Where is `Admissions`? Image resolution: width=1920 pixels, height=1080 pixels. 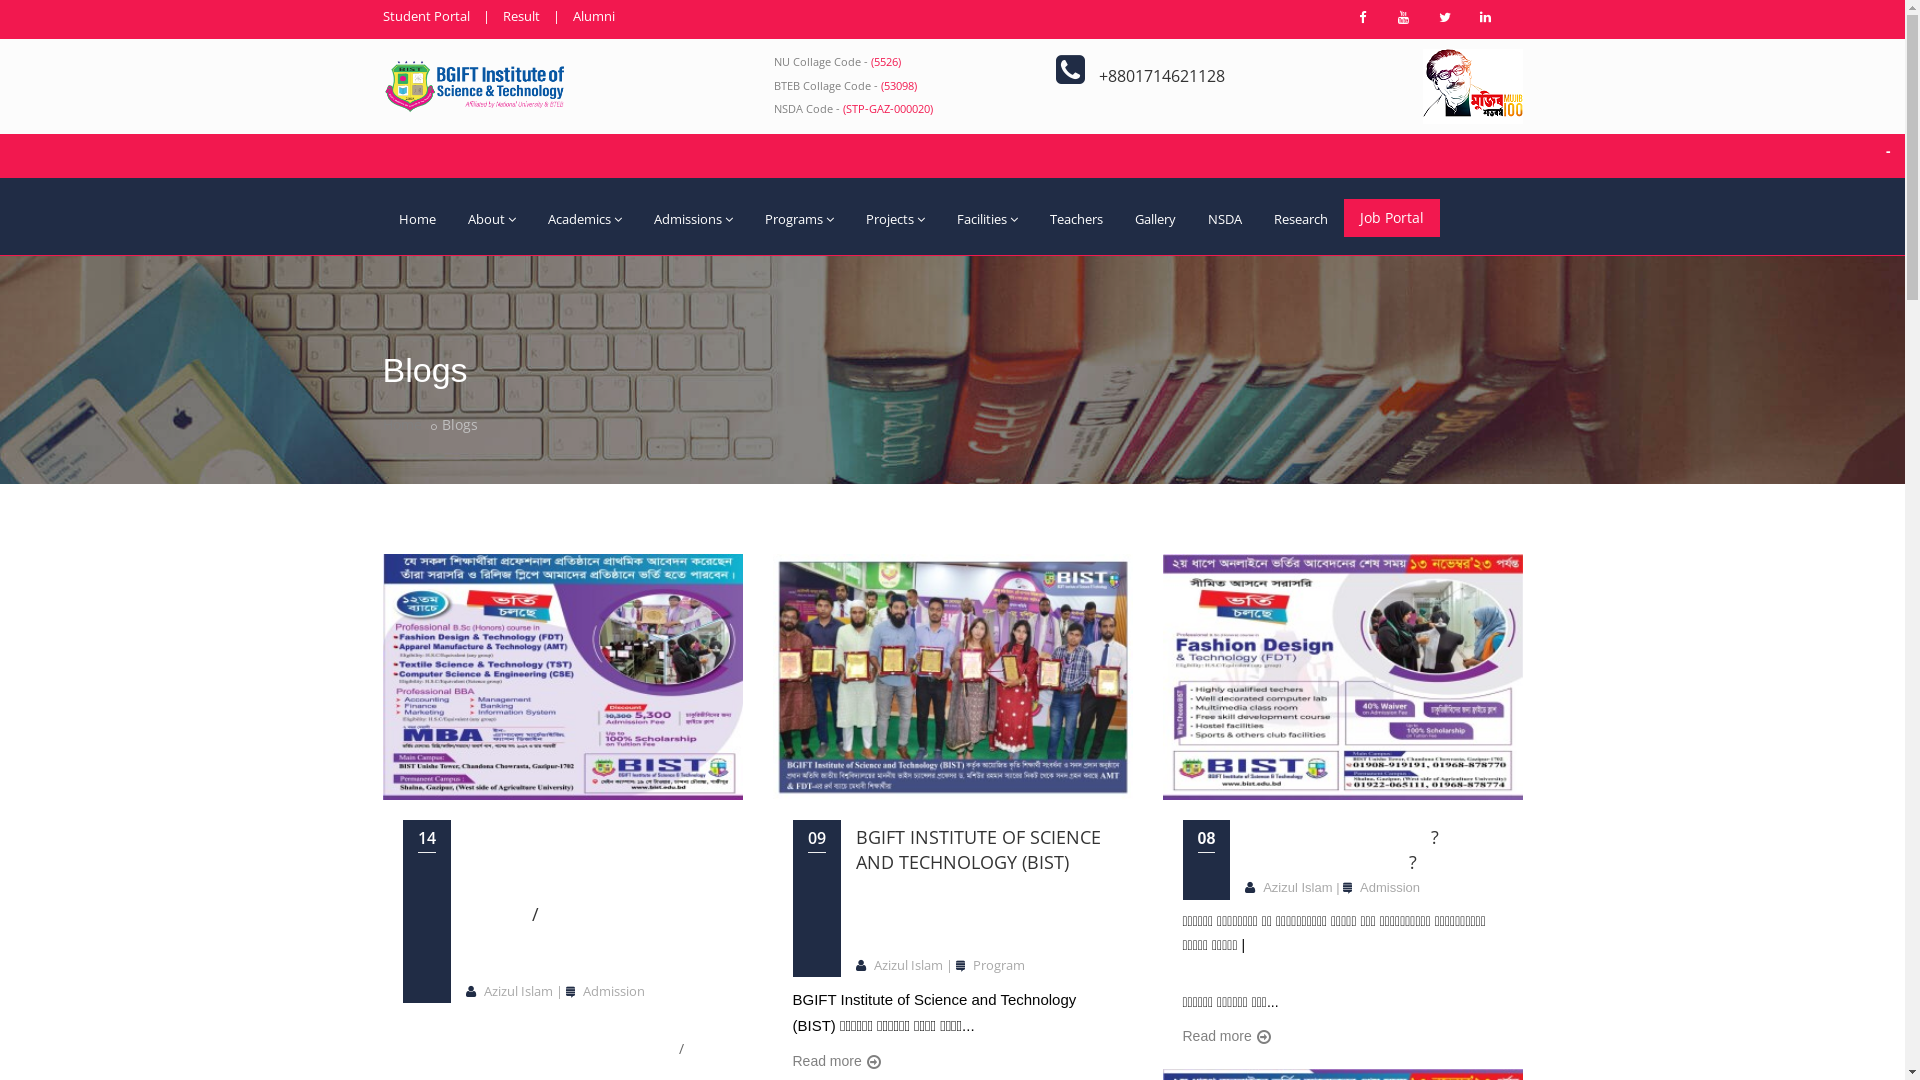
Admissions is located at coordinates (694, 220).